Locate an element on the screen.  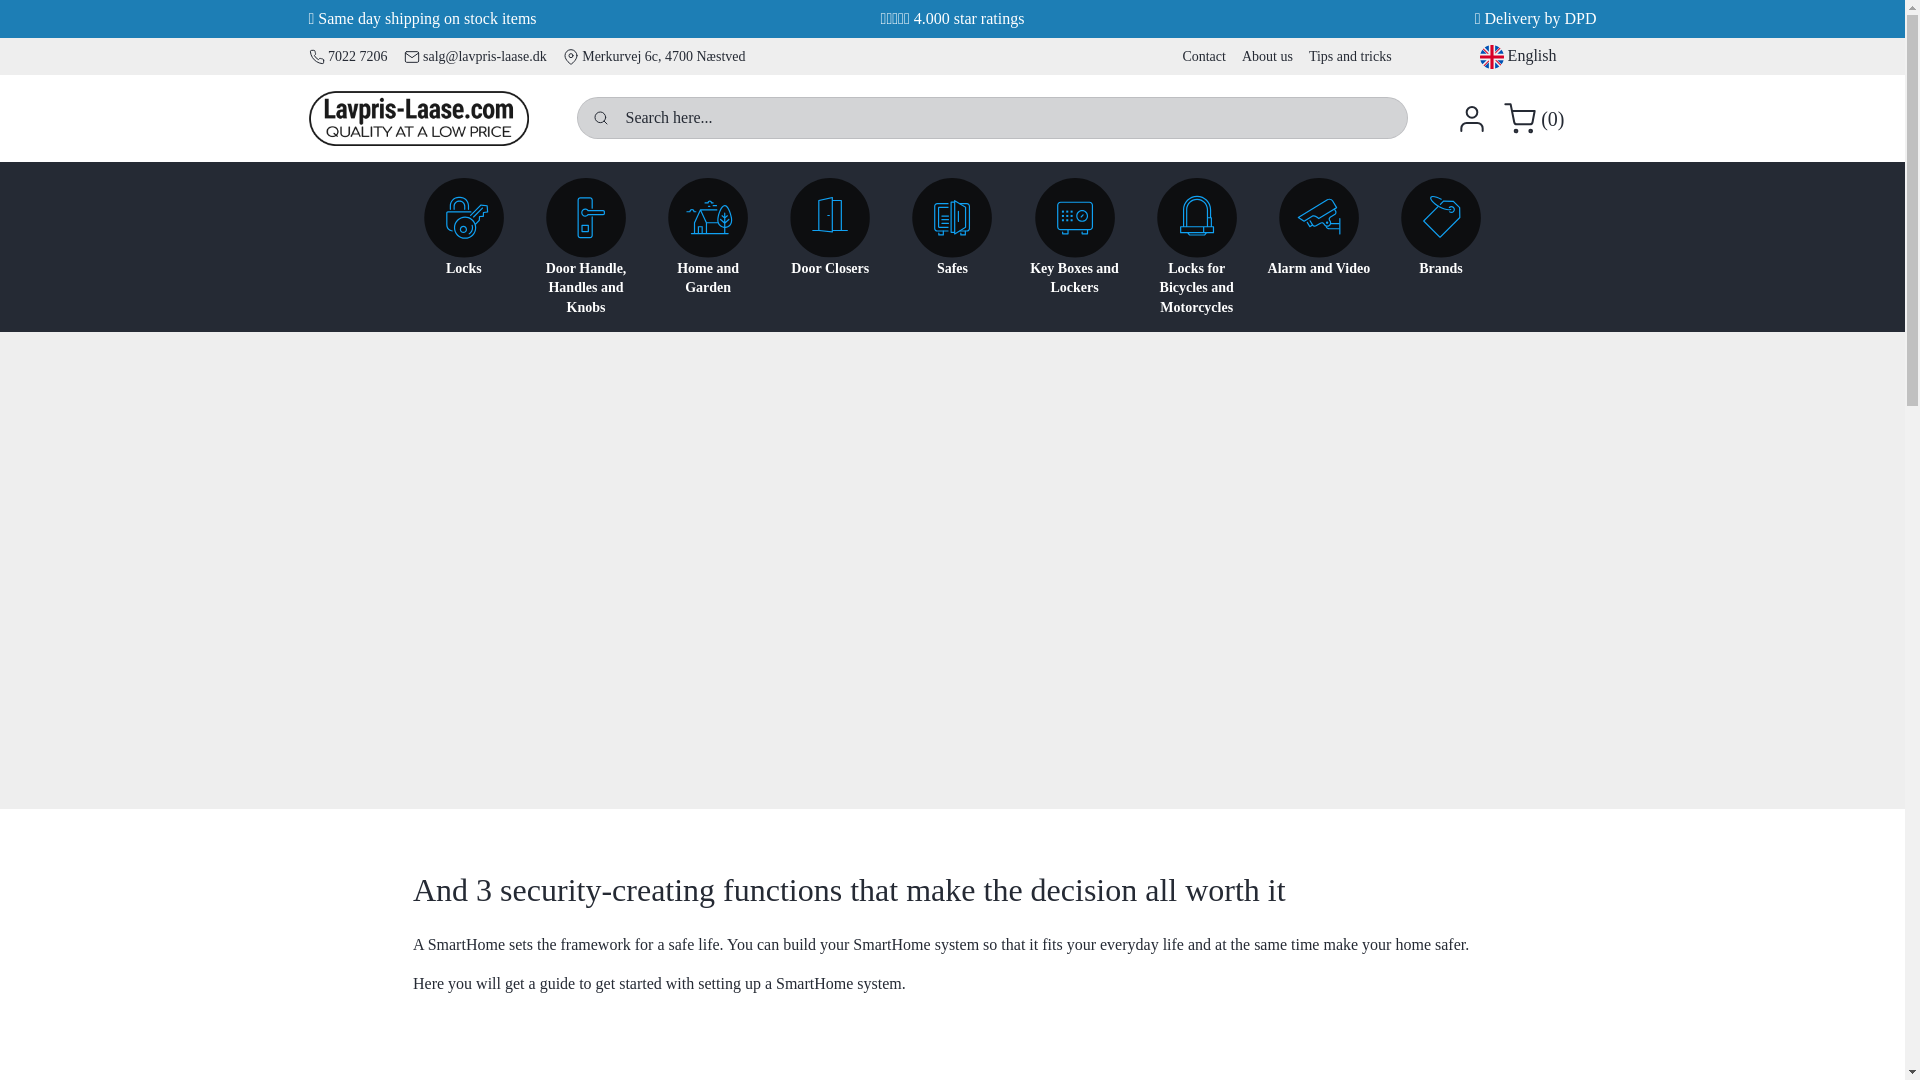
Contact is located at coordinates (1204, 56).